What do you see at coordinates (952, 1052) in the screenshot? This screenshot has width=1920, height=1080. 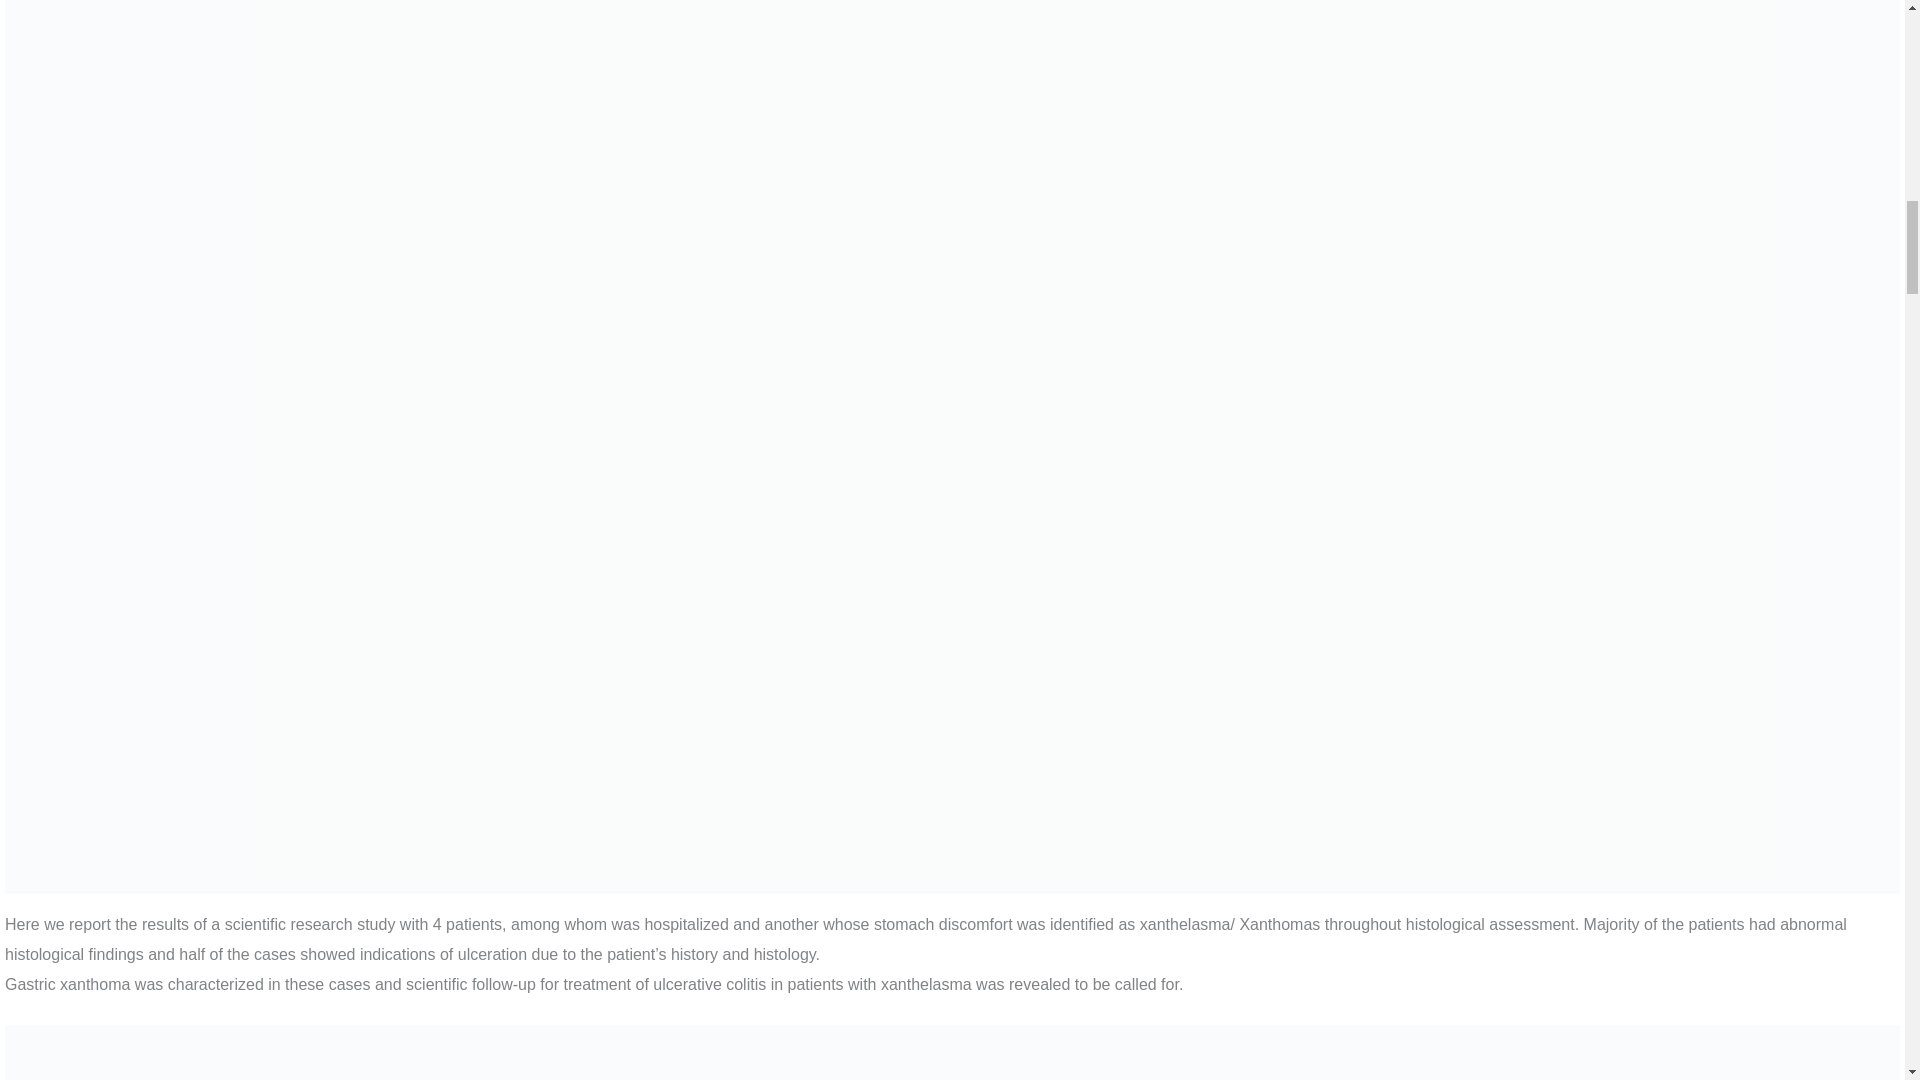 I see `gastric xanthelasma` at bounding box center [952, 1052].